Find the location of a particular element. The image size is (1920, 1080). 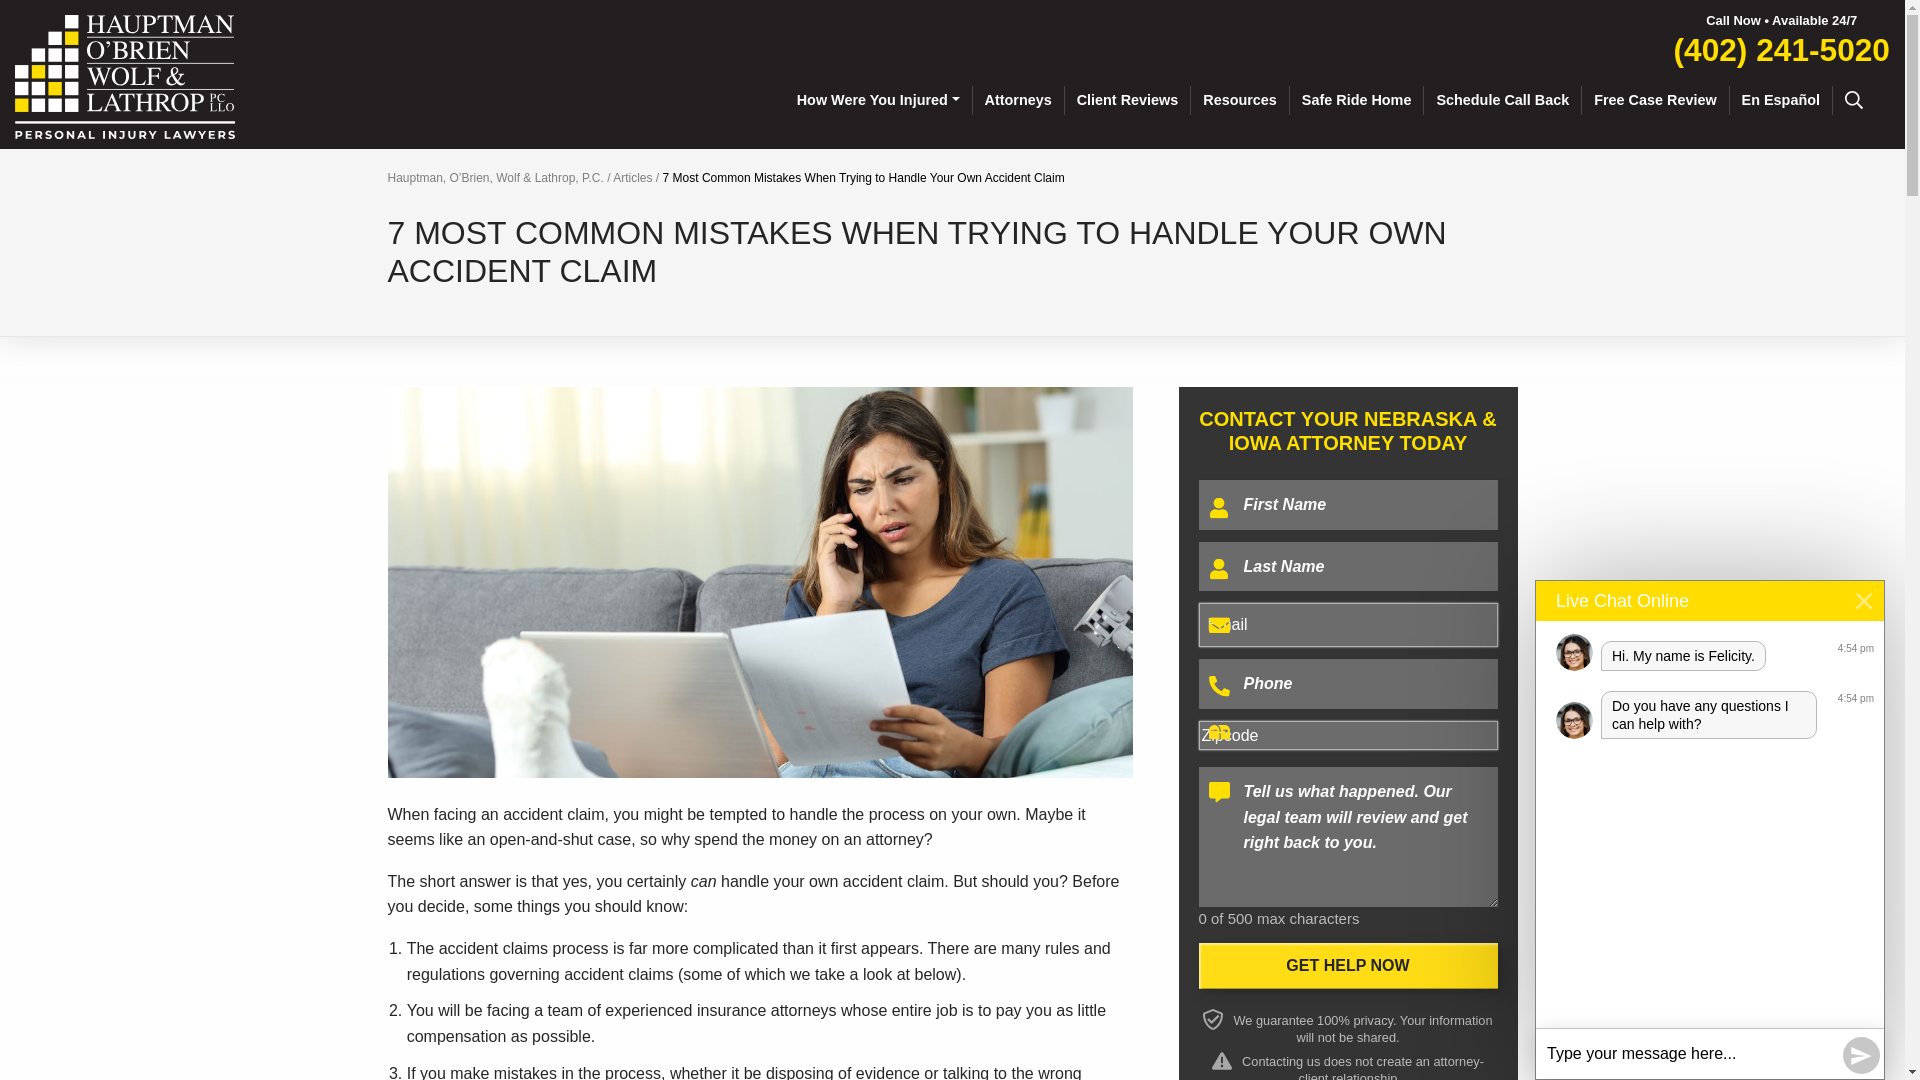

How Were You Injured is located at coordinates (879, 100).